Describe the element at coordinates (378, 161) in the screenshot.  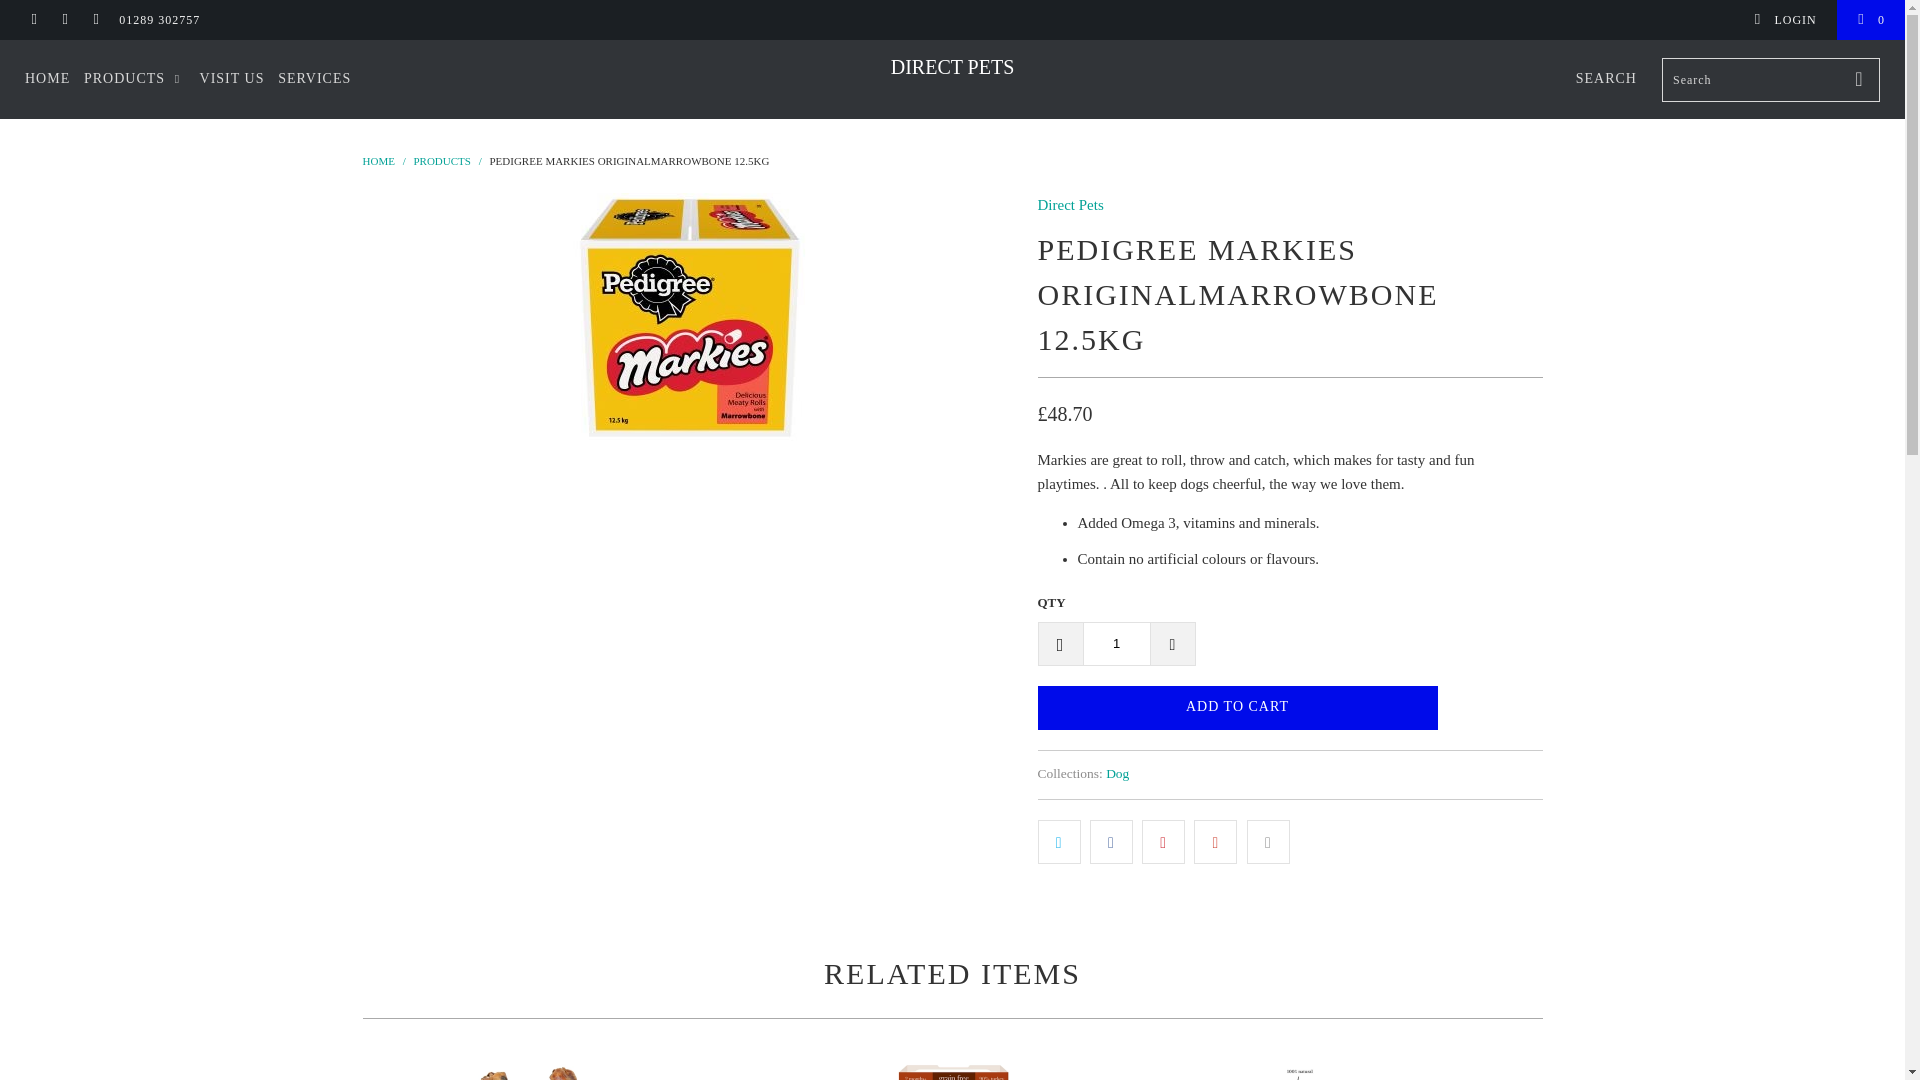
I see `Direct Pets` at that location.